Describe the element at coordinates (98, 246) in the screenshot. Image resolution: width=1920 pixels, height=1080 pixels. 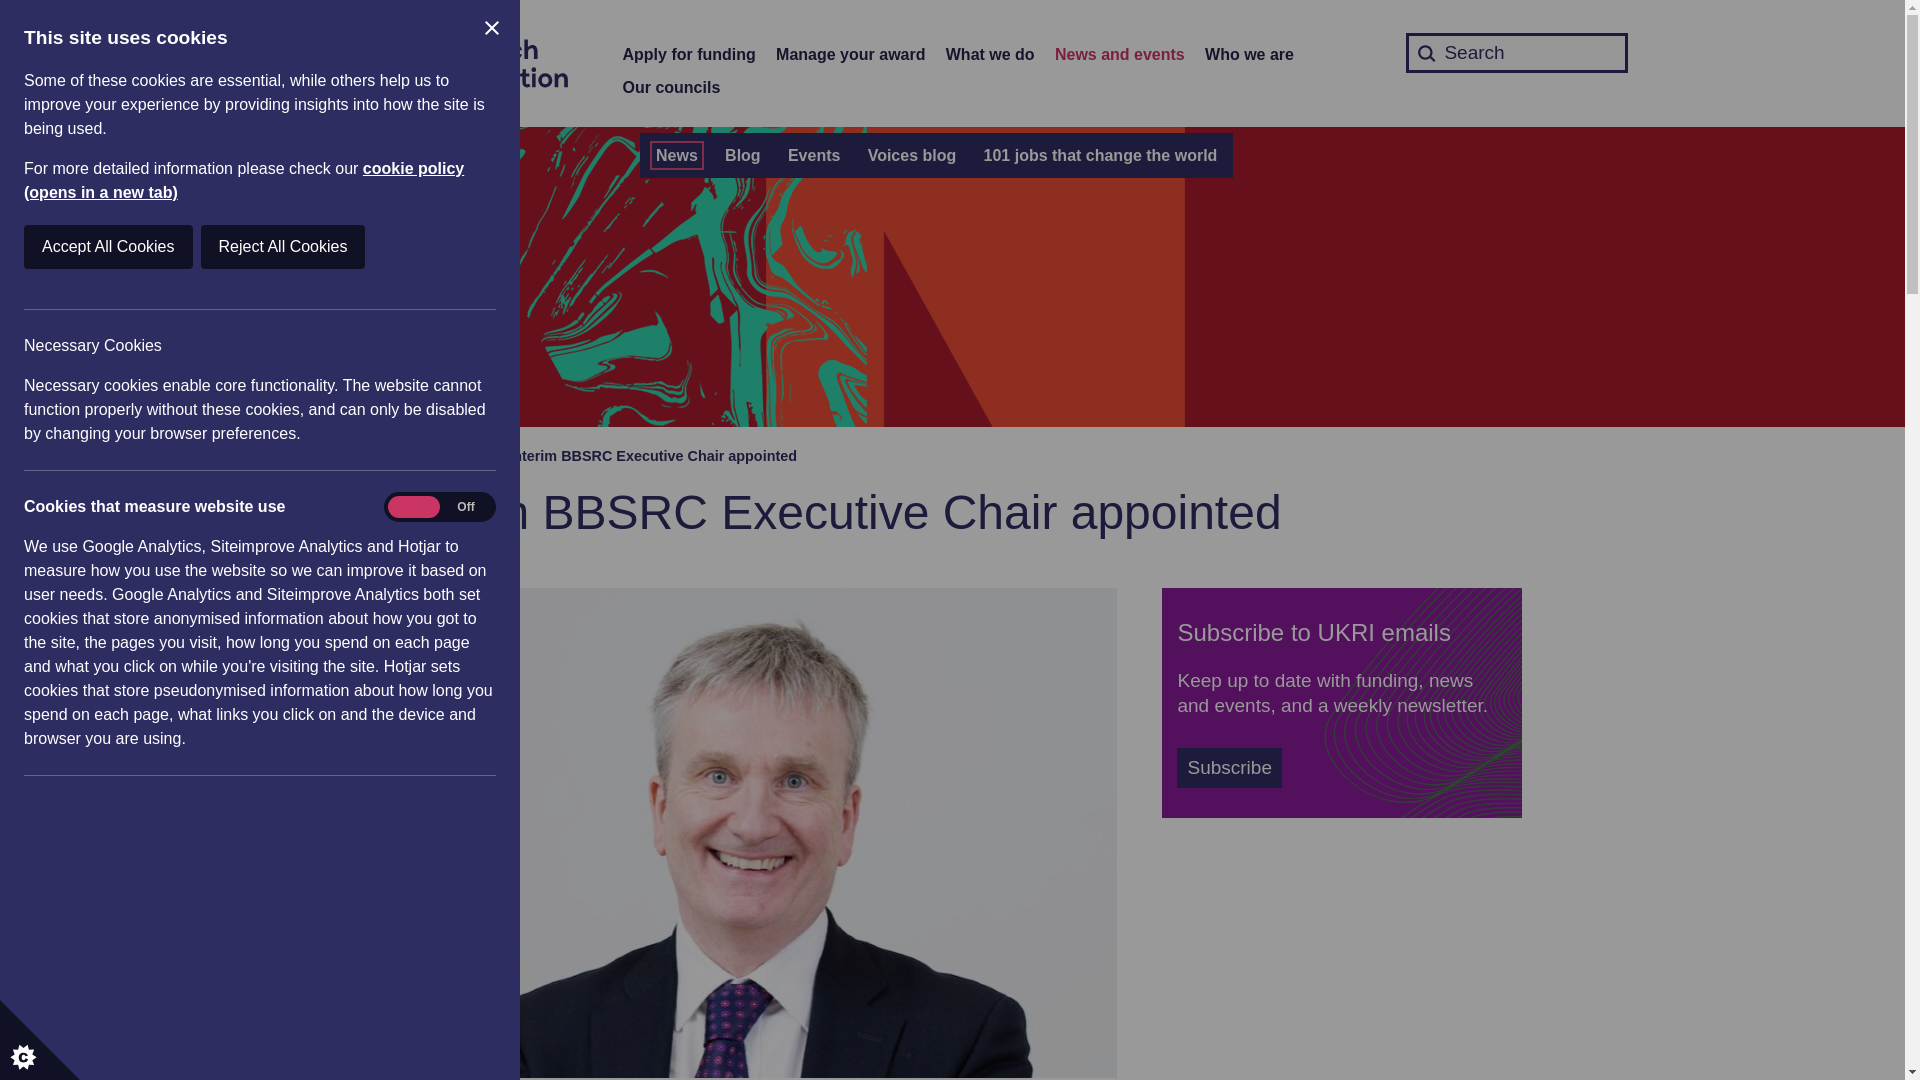
I see `Reject All Cookies` at that location.